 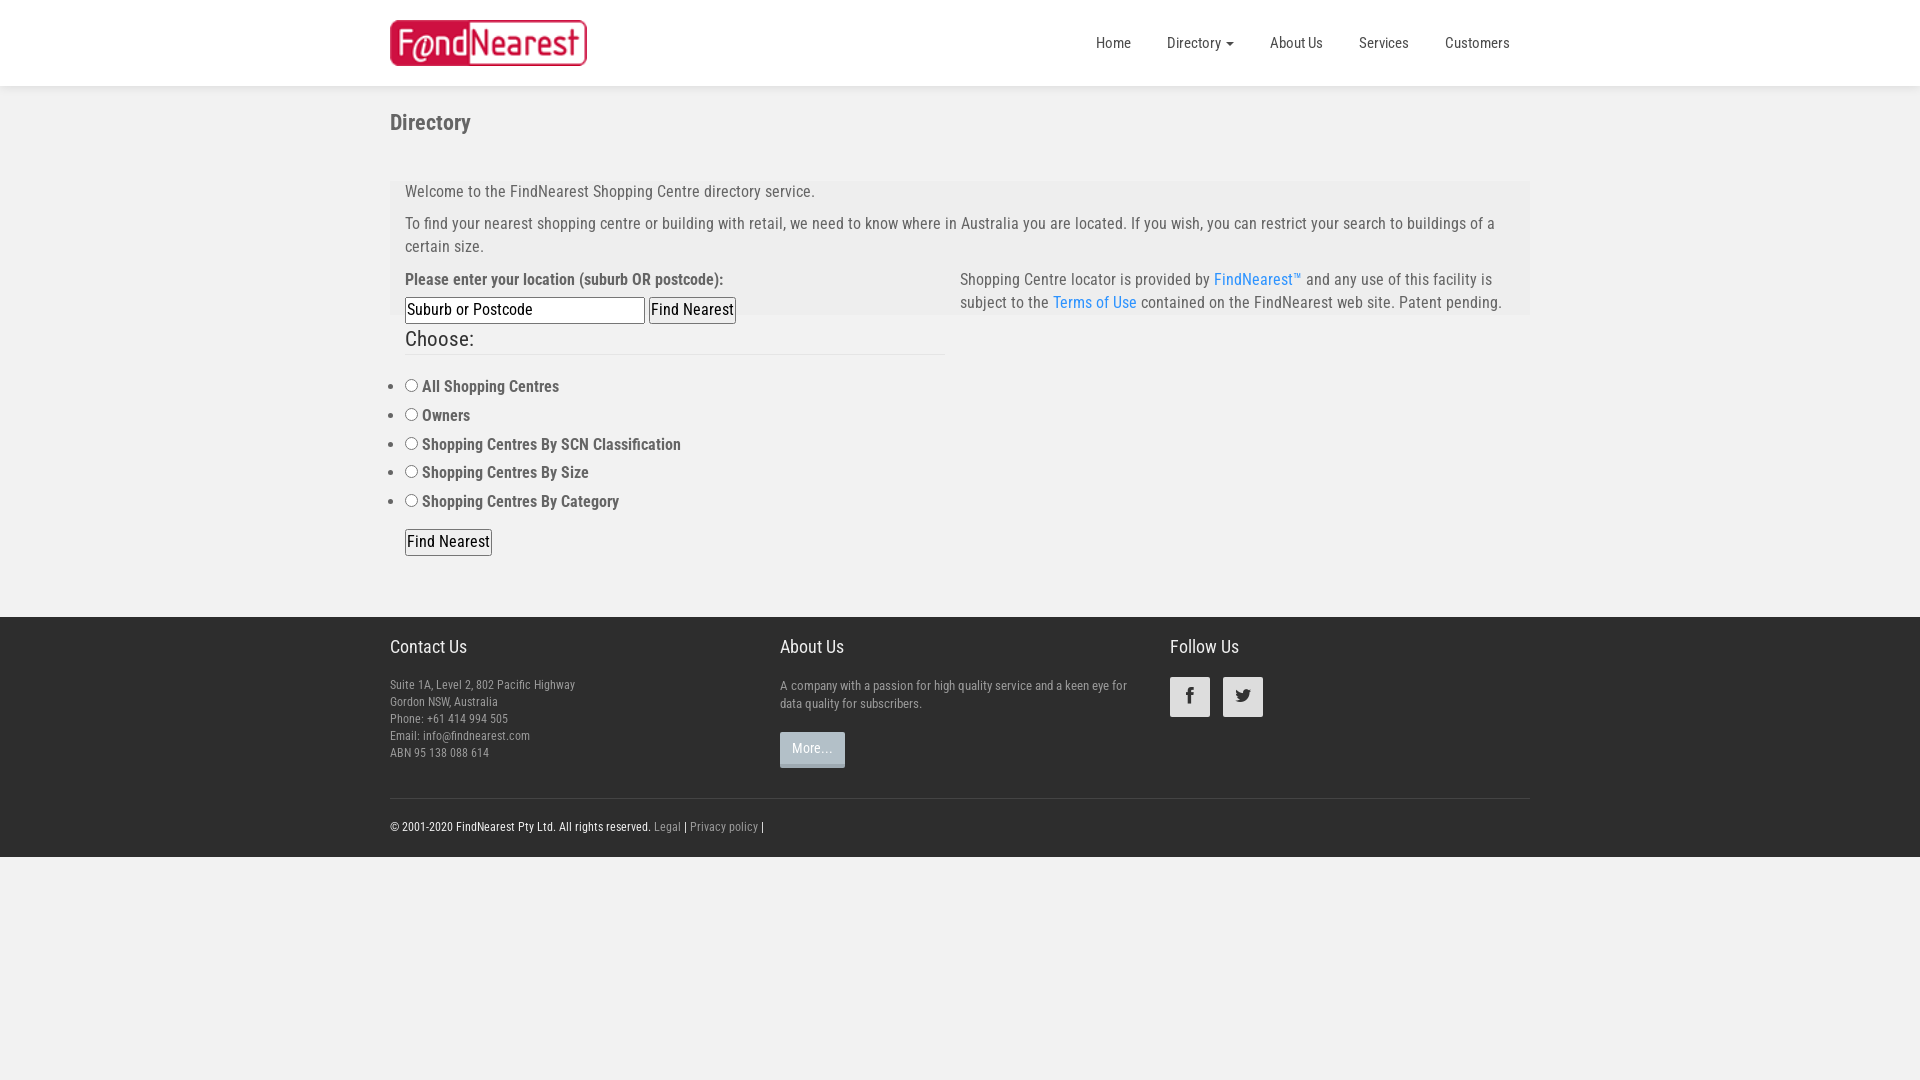 I want to click on About Us, so click(x=1296, y=43).